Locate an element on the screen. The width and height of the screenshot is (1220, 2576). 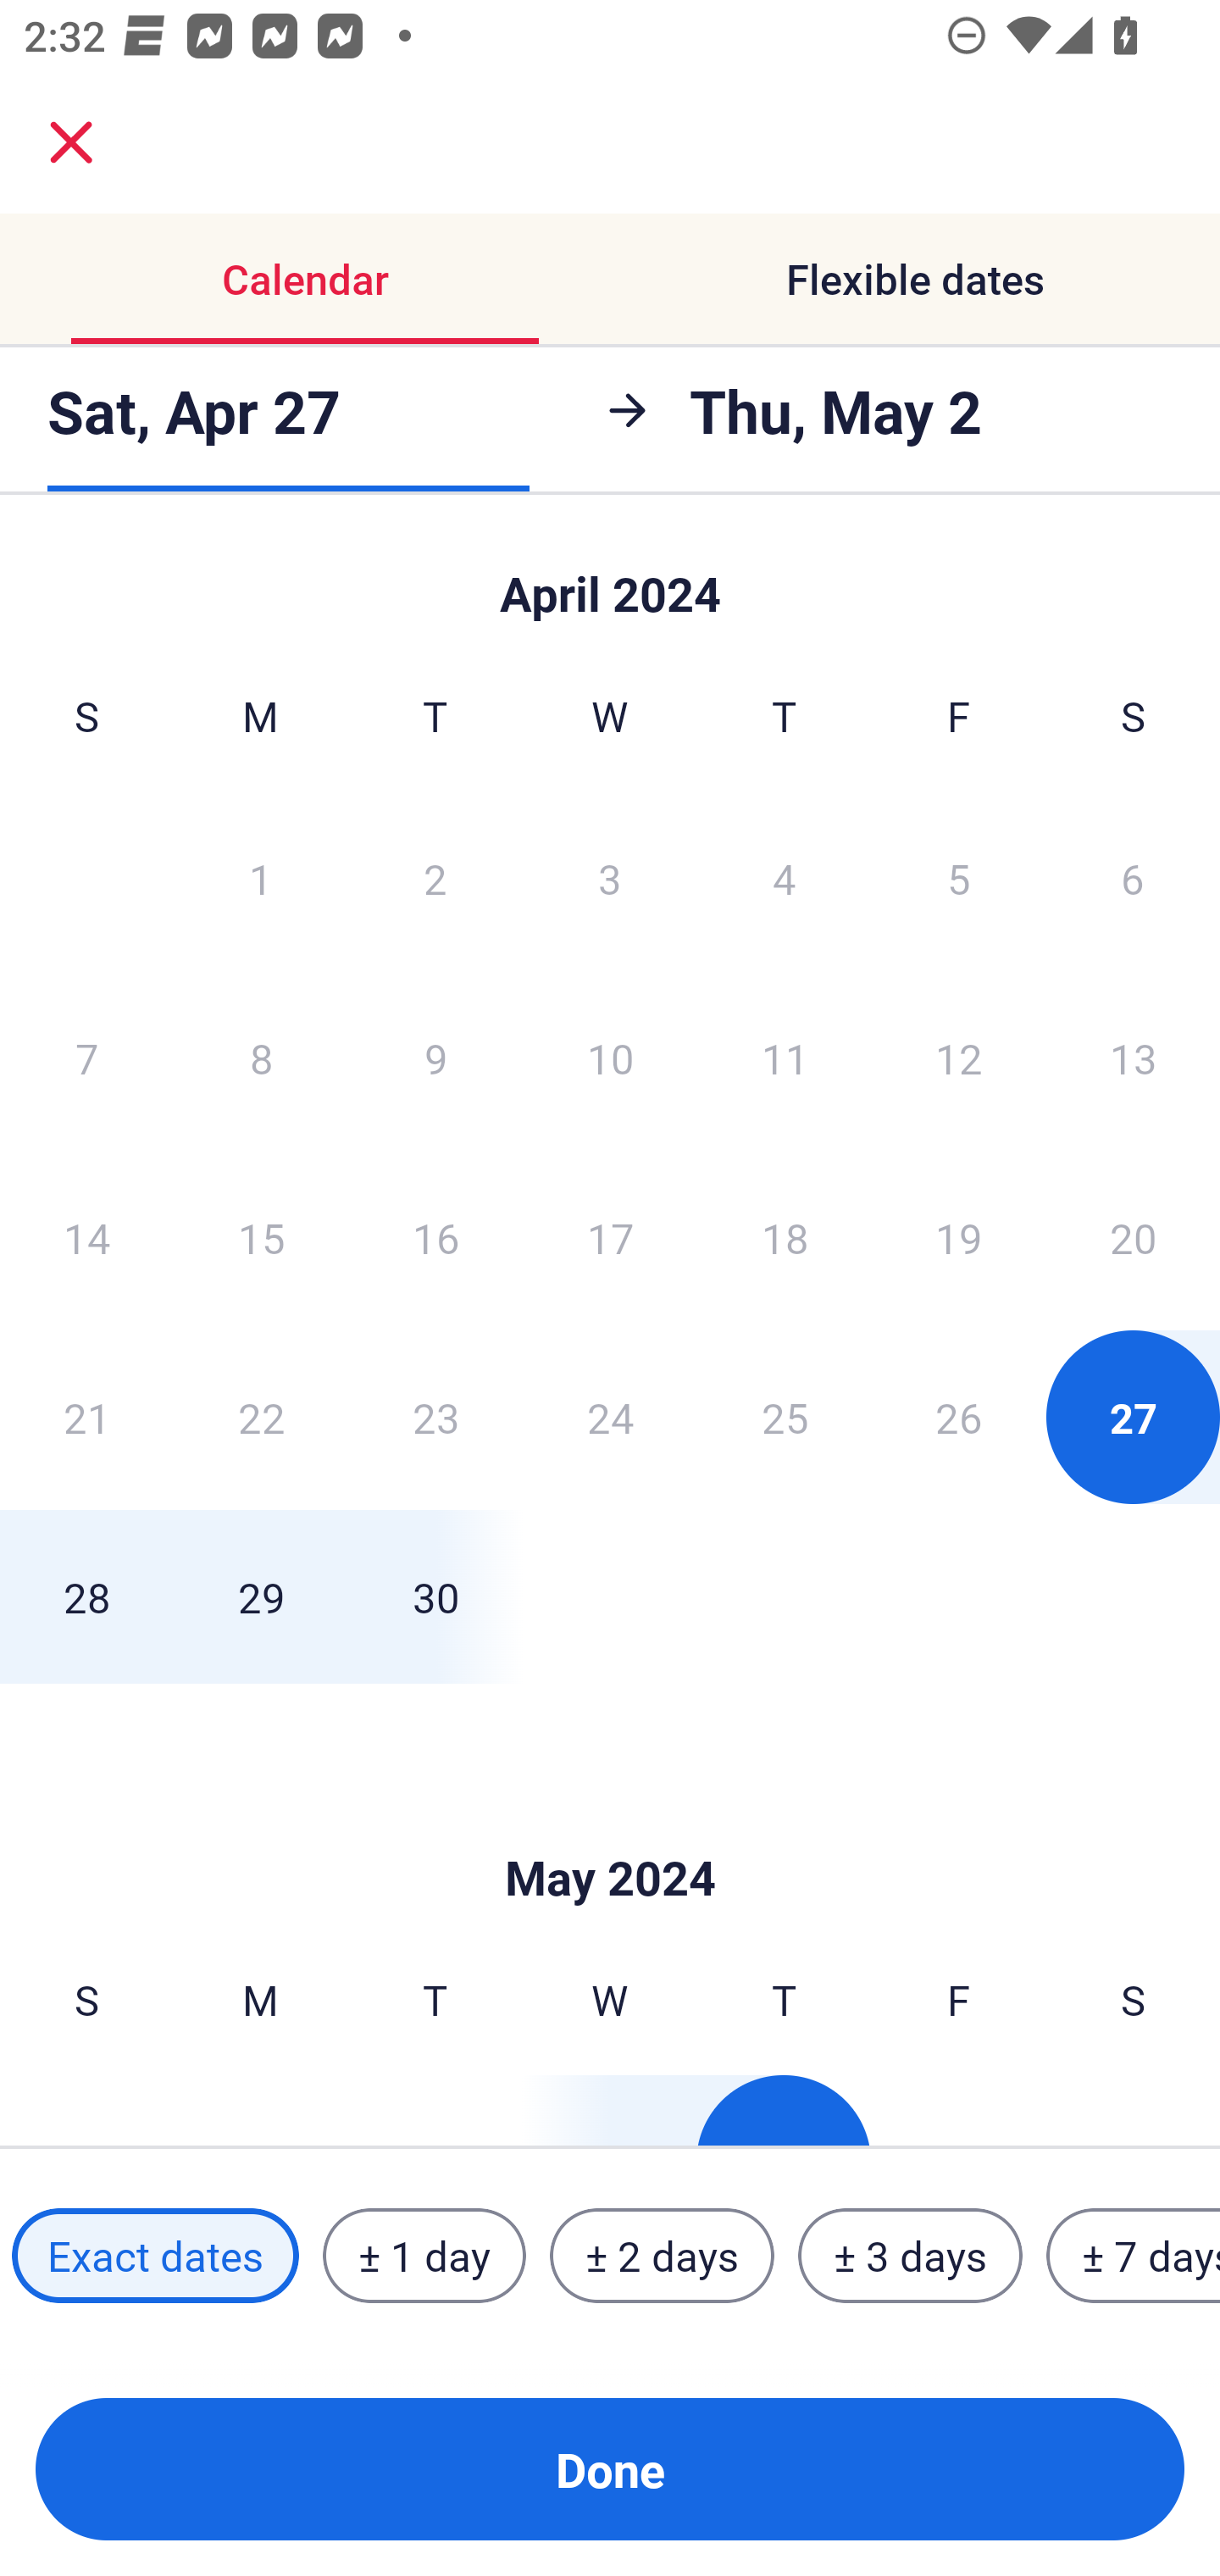
21 Sunday, April 21, 2024 is located at coordinates (86, 1417).